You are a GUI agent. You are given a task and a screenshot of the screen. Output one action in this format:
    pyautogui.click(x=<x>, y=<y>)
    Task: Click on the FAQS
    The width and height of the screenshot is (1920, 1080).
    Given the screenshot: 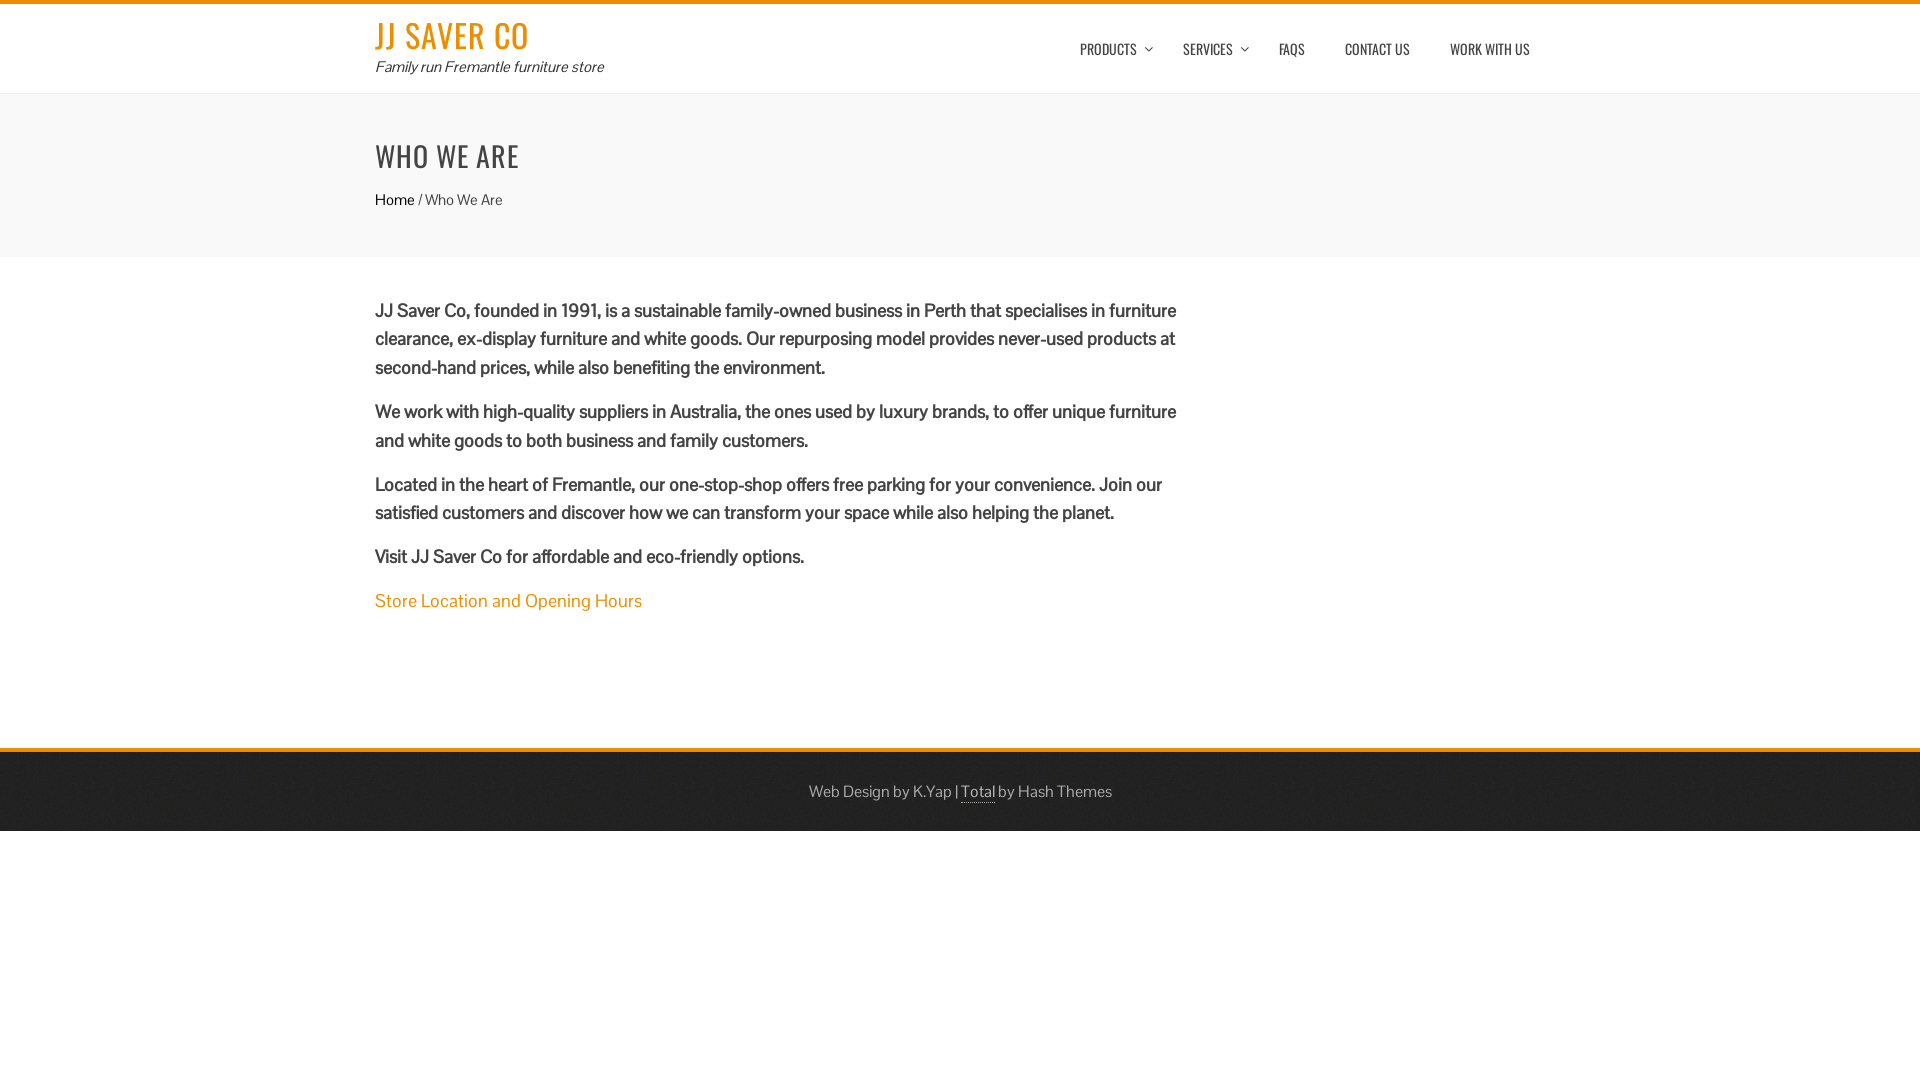 What is the action you would take?
    pyautogui.click(x=1292, y=49)
    